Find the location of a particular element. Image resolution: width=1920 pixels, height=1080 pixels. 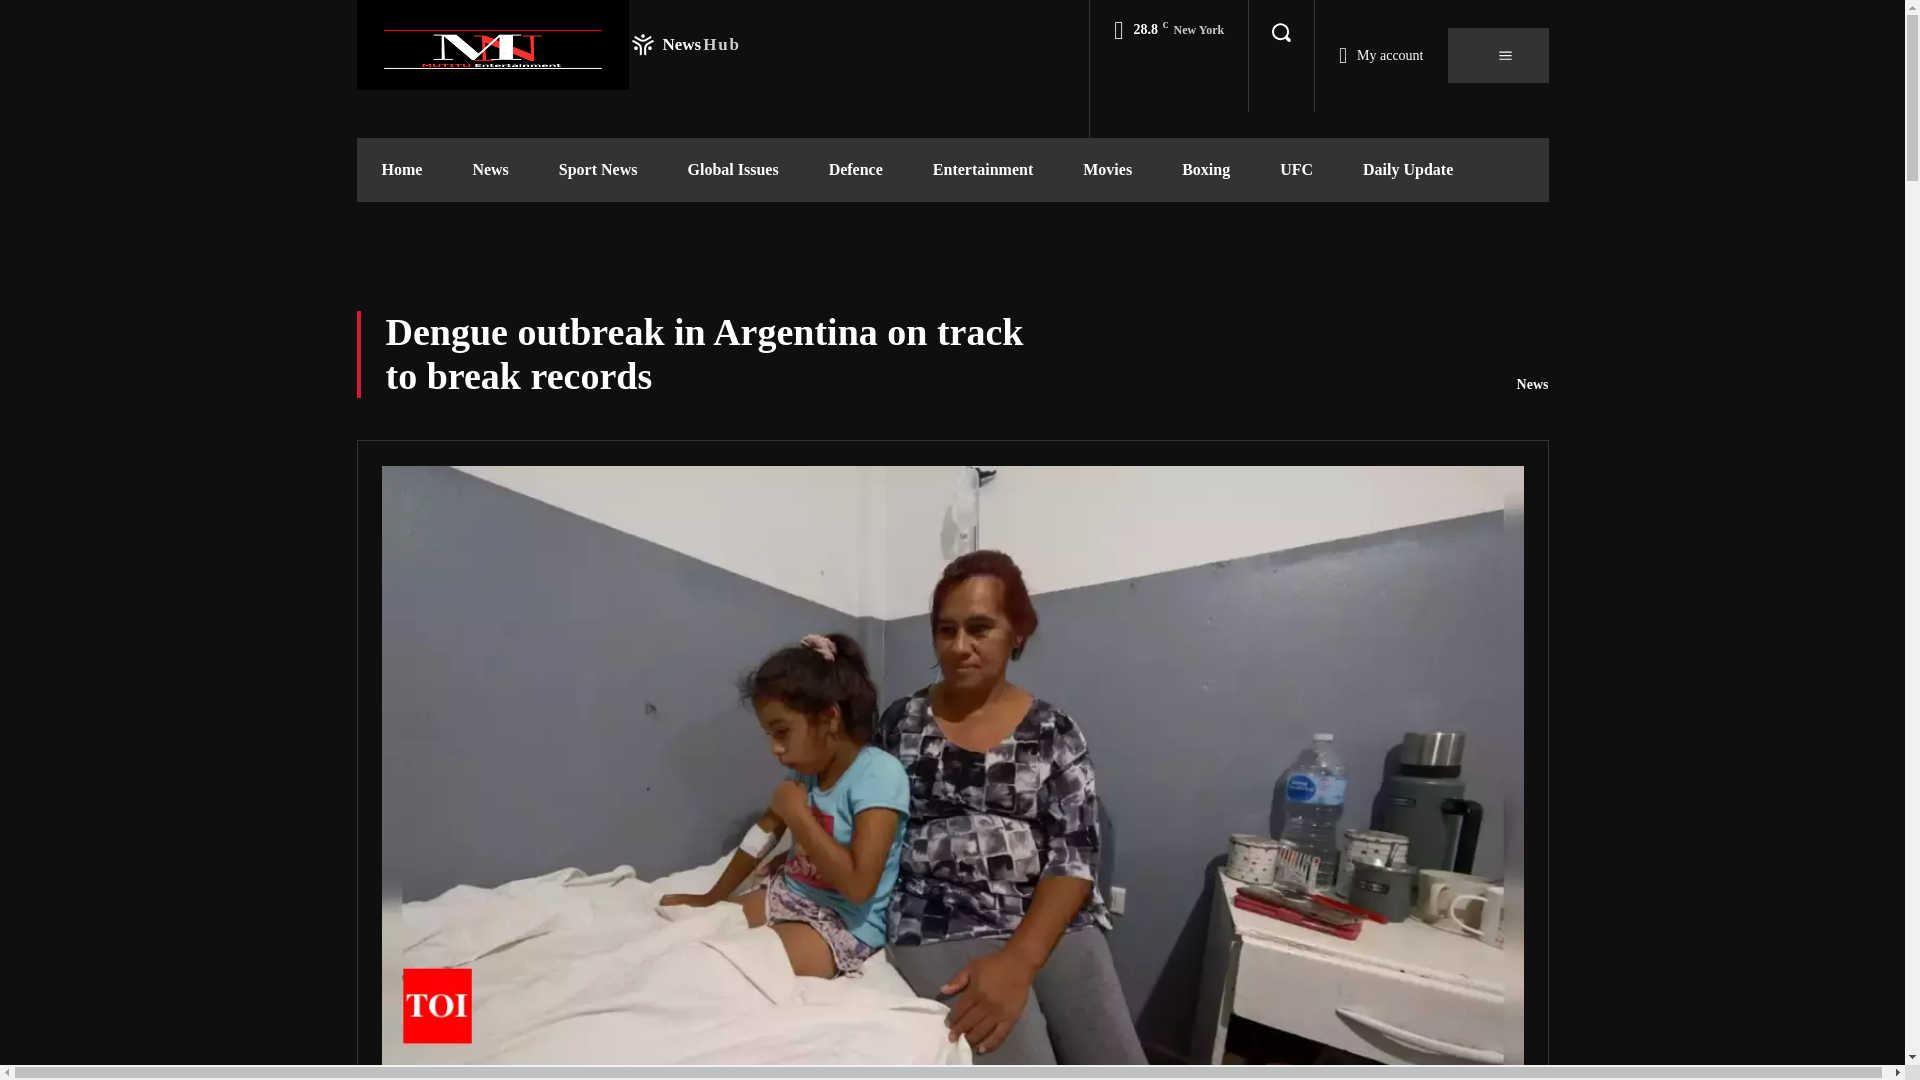

Dengue outbreak in Argentina on track to break records is located at coordinates (547, 44).